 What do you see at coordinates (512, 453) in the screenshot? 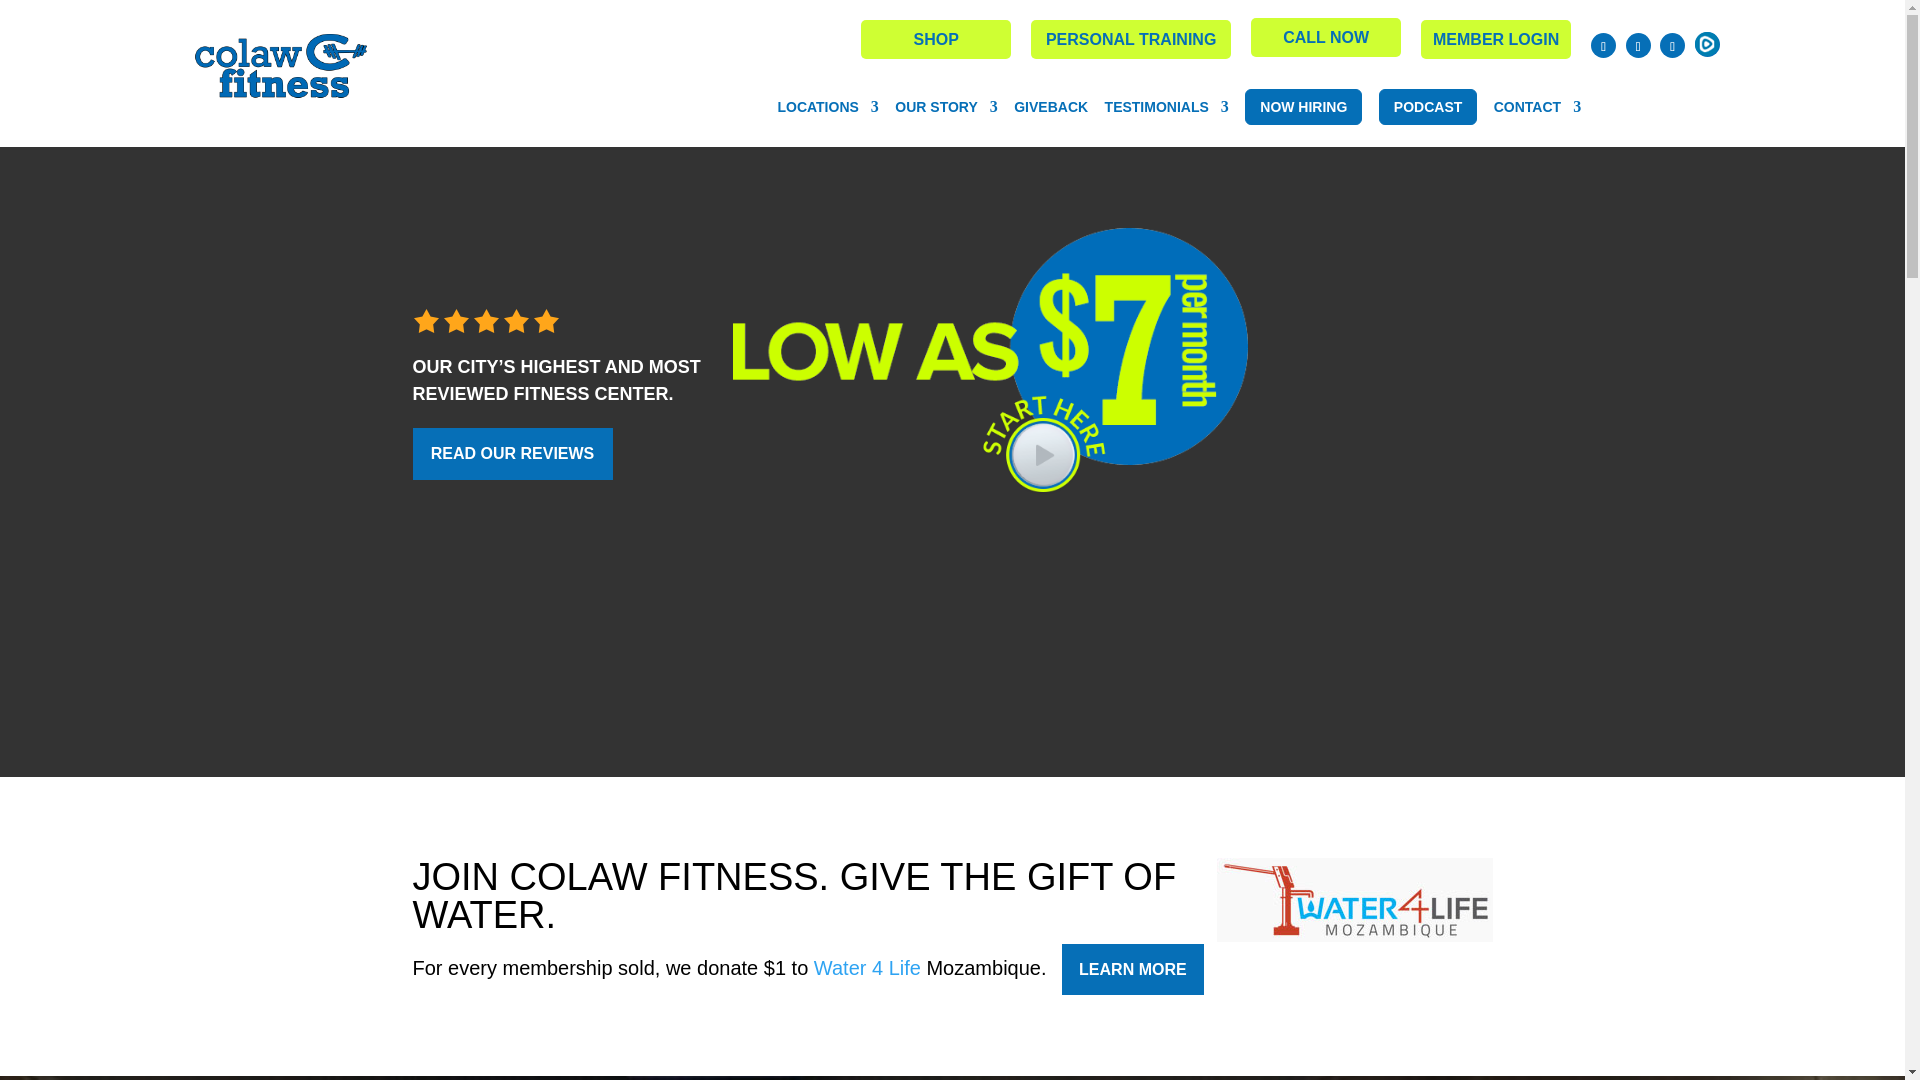
I see `READ OUR REVIEWS` at bounding box center [512, 453].